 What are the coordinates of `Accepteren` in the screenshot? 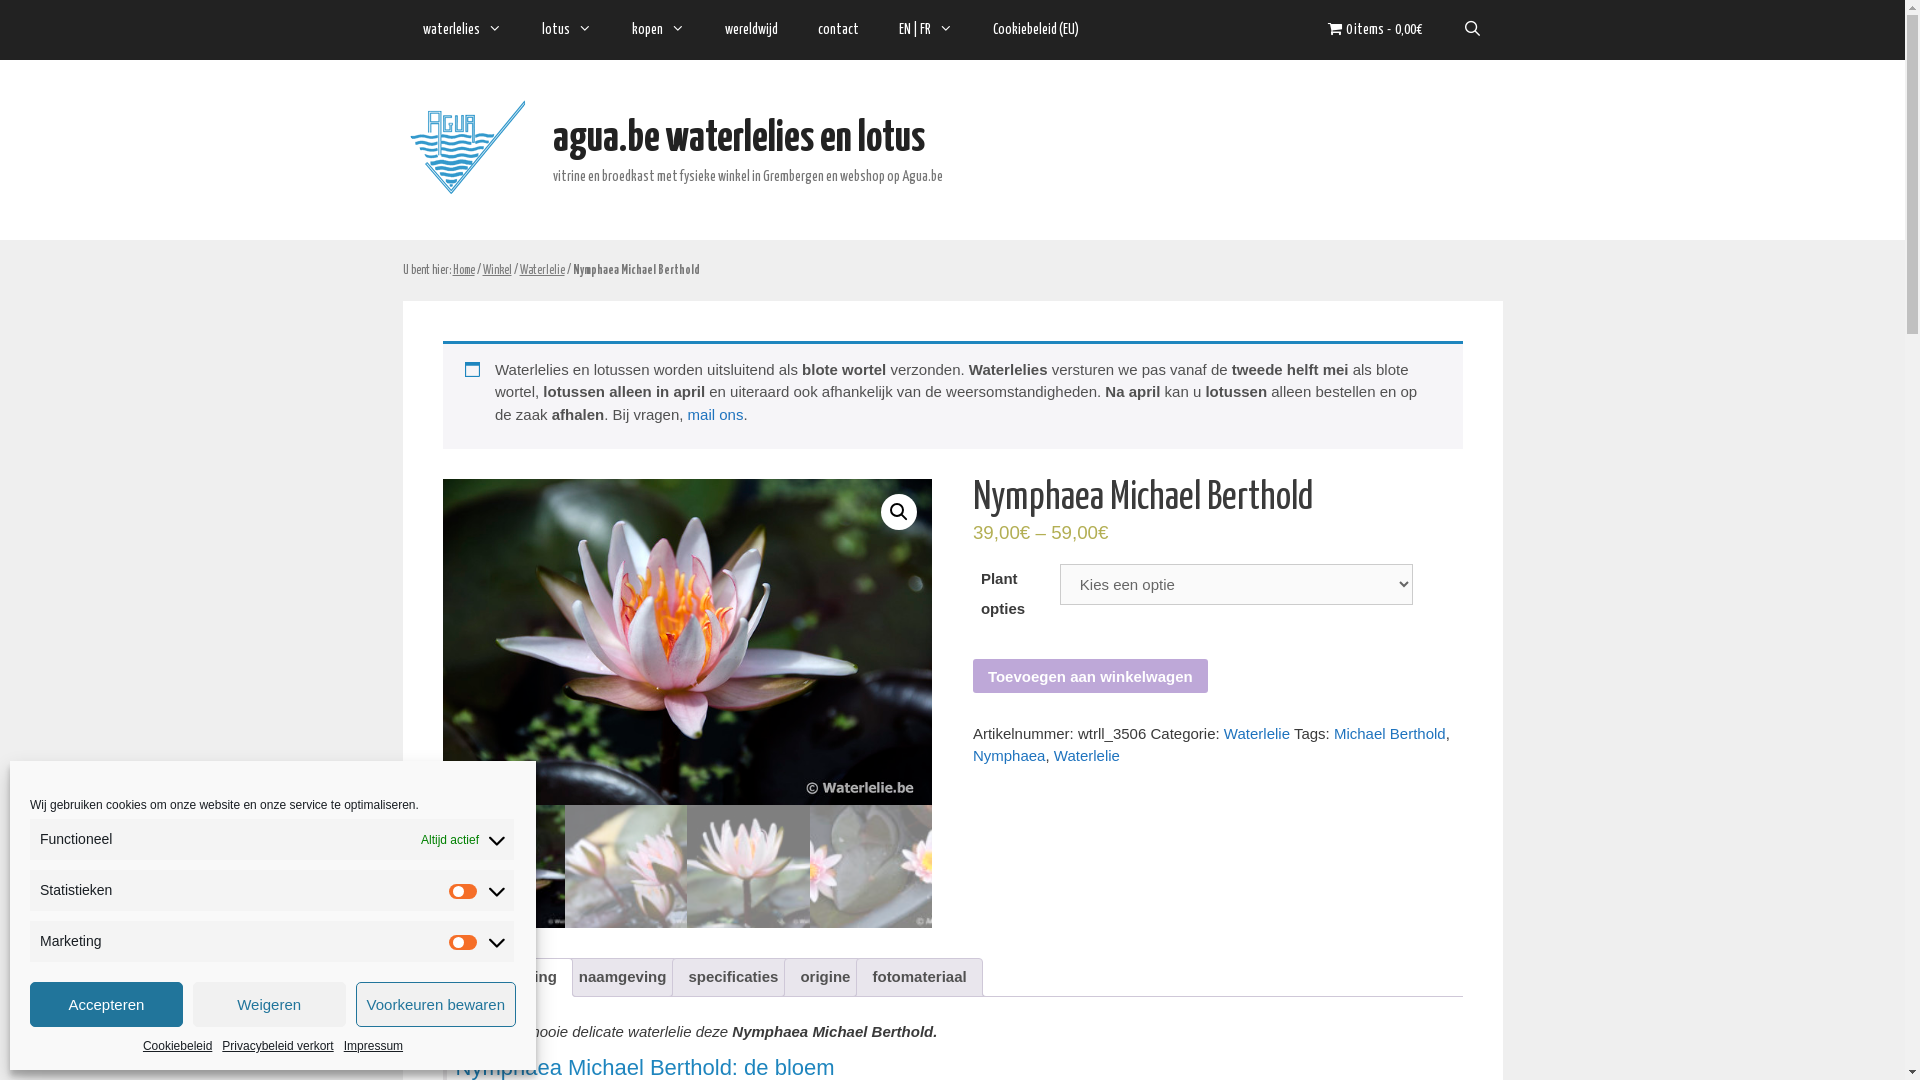 It's located at (106, 1004).